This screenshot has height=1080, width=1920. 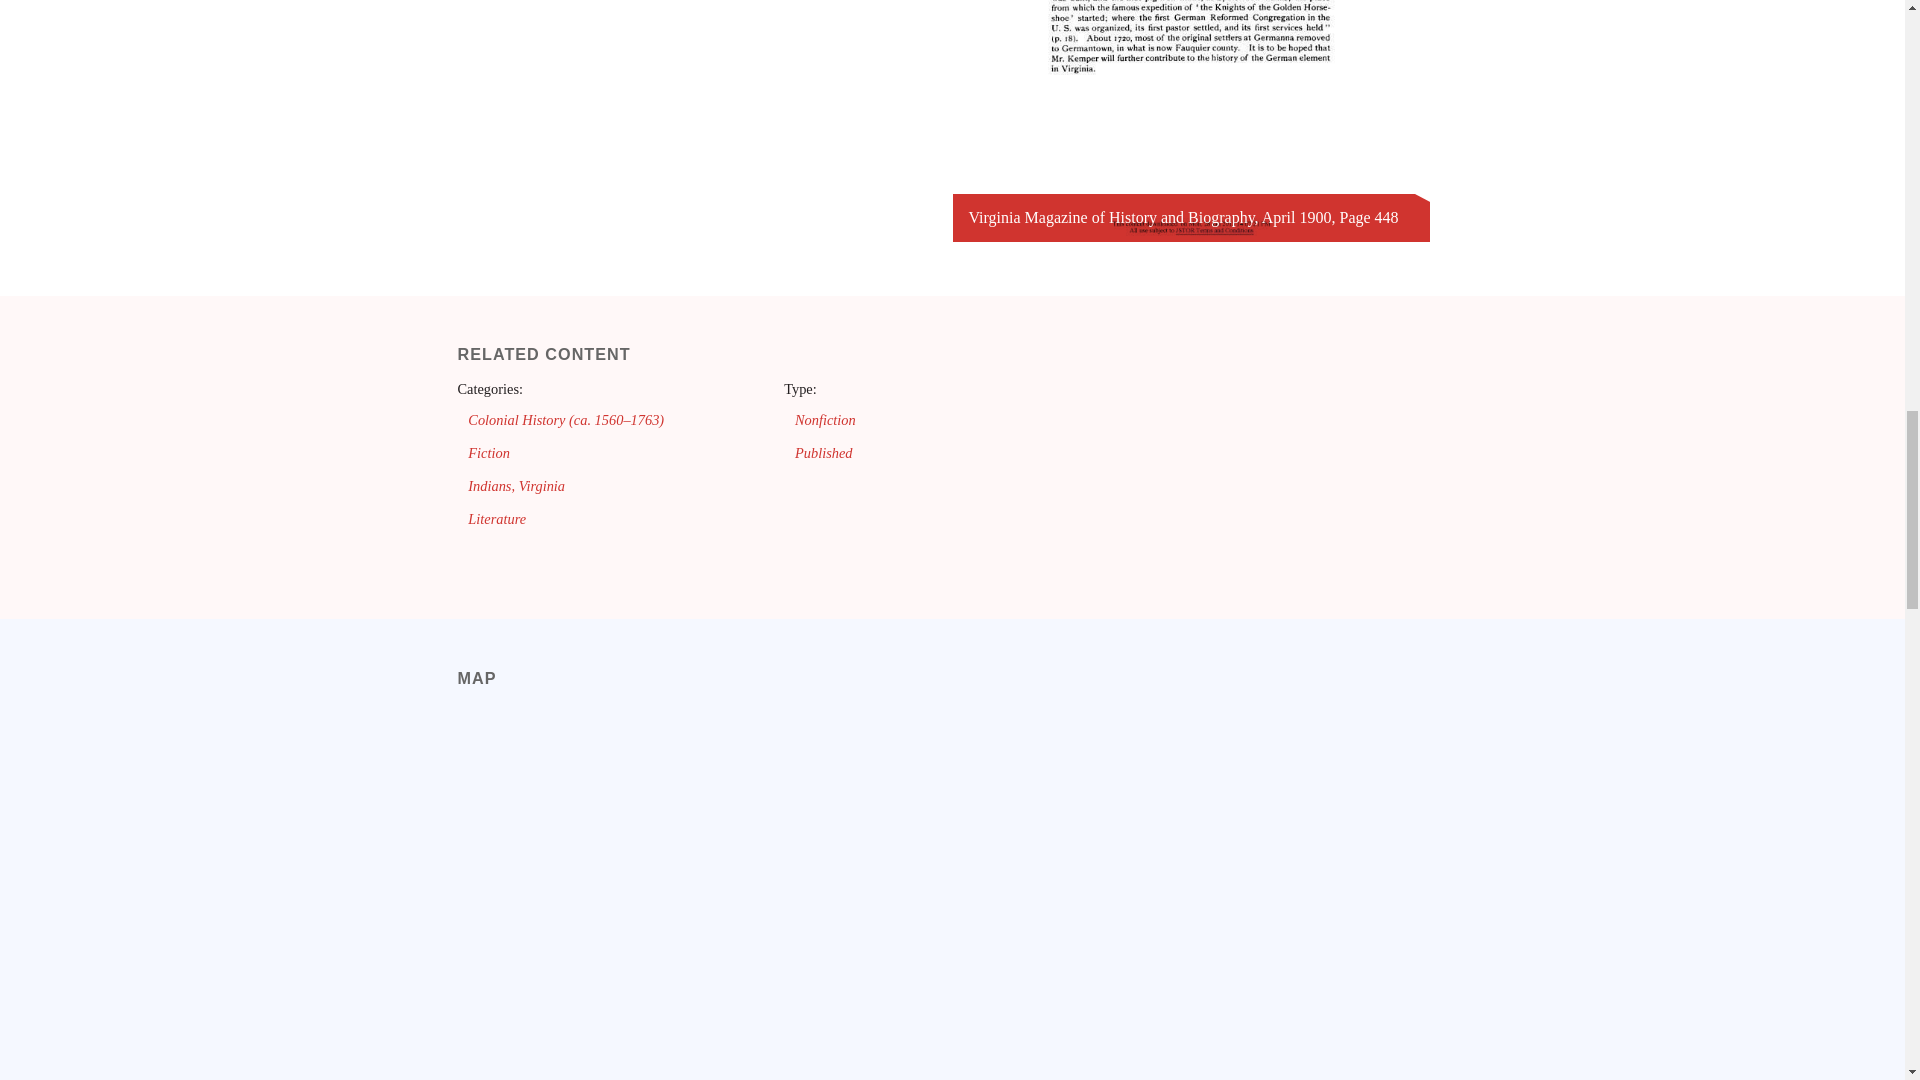 I want to click on Indians, Virginia, so click(x=516, y=486).